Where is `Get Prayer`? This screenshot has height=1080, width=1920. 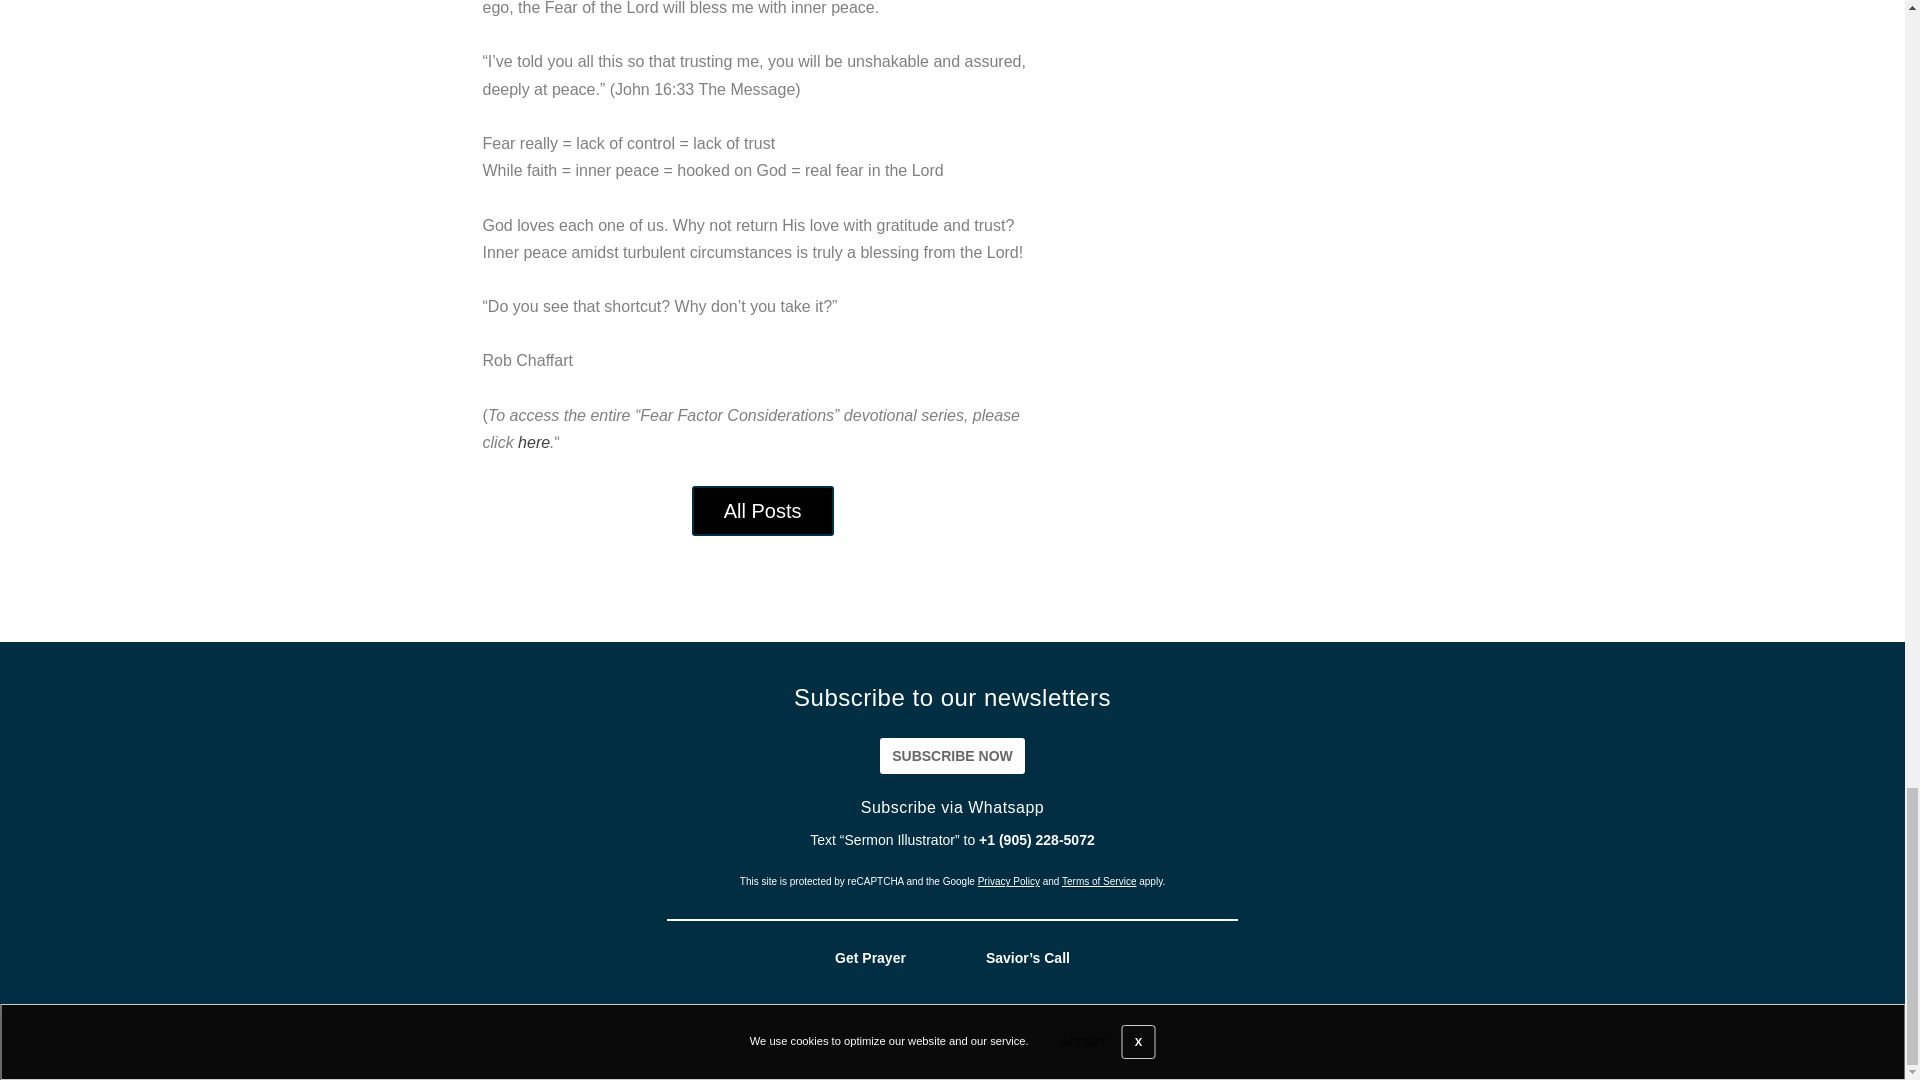
Get Prayer is located at coordinates (870, 958).